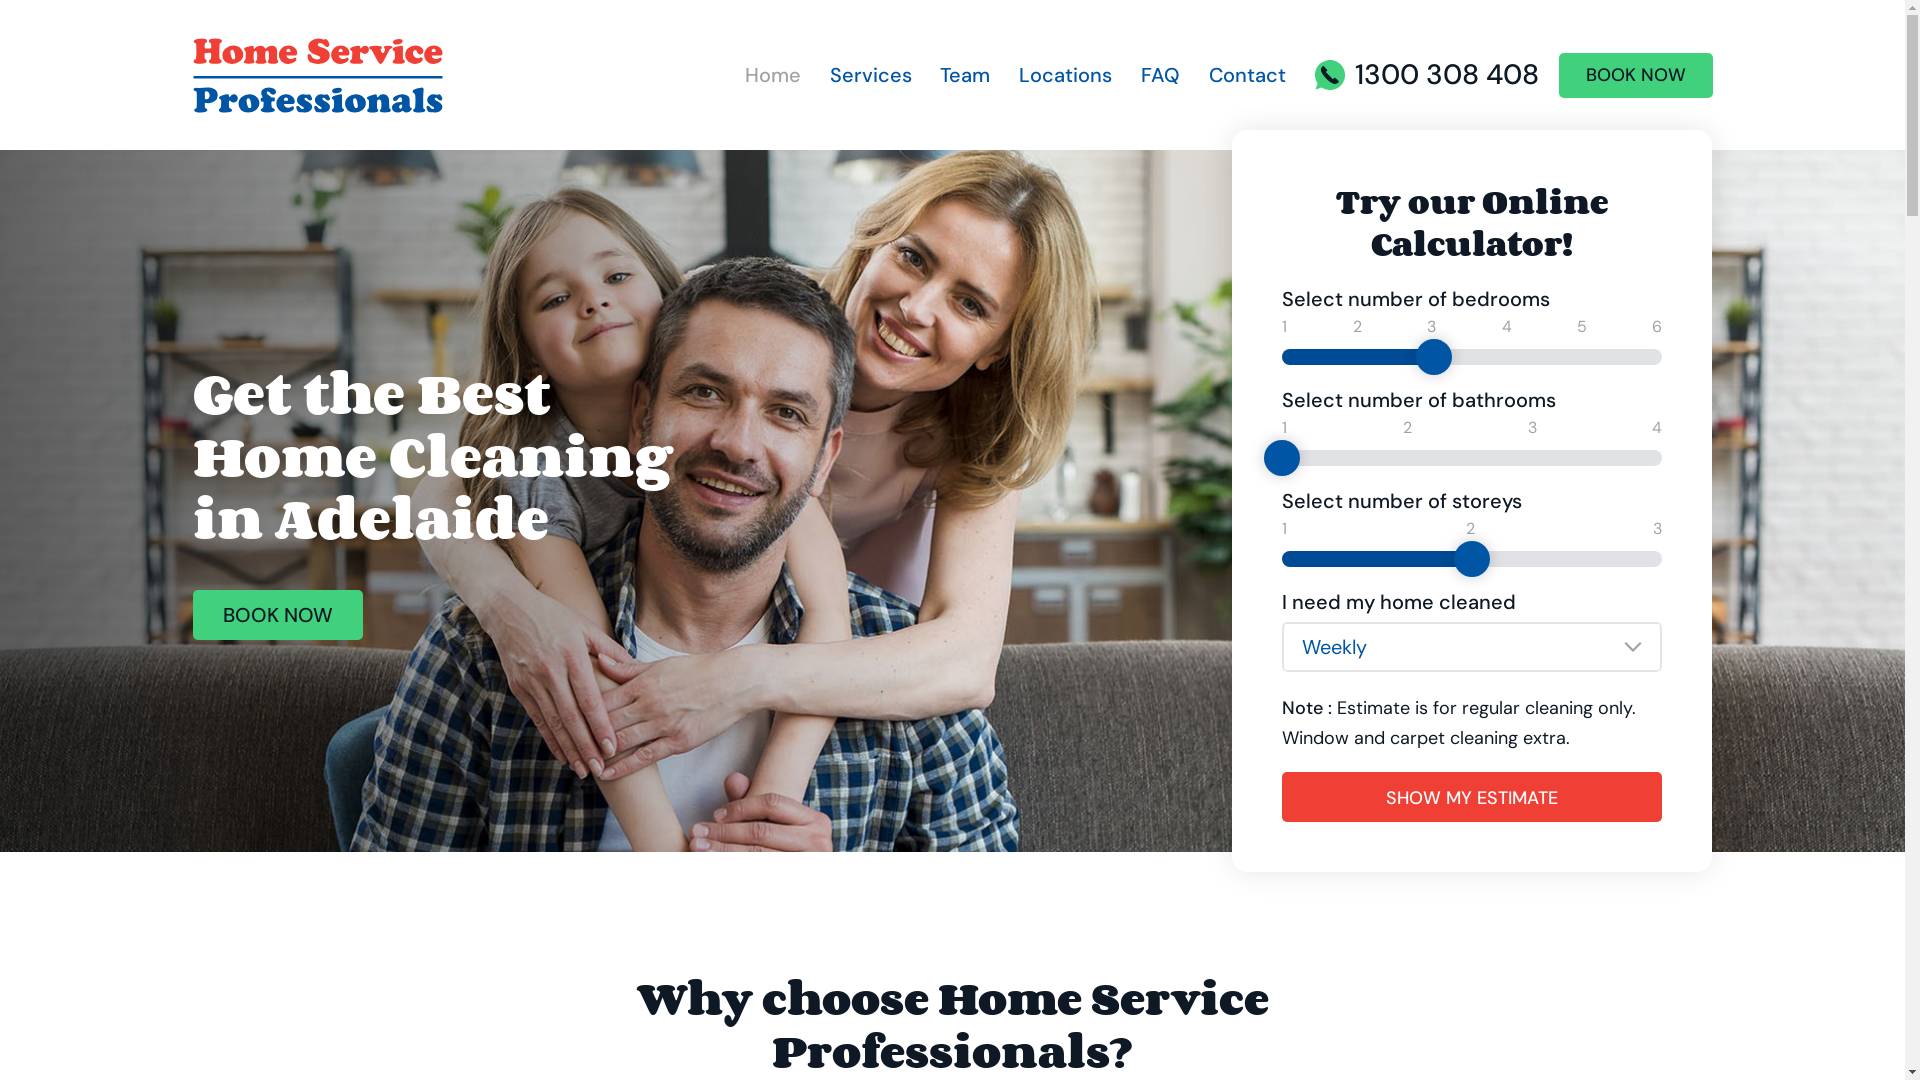 The height and width of the screenshot is (1080, 1920). What do you see at coordinates (965, 75) in the screenshot?
I see `Team` at bounding box center [965, 75].